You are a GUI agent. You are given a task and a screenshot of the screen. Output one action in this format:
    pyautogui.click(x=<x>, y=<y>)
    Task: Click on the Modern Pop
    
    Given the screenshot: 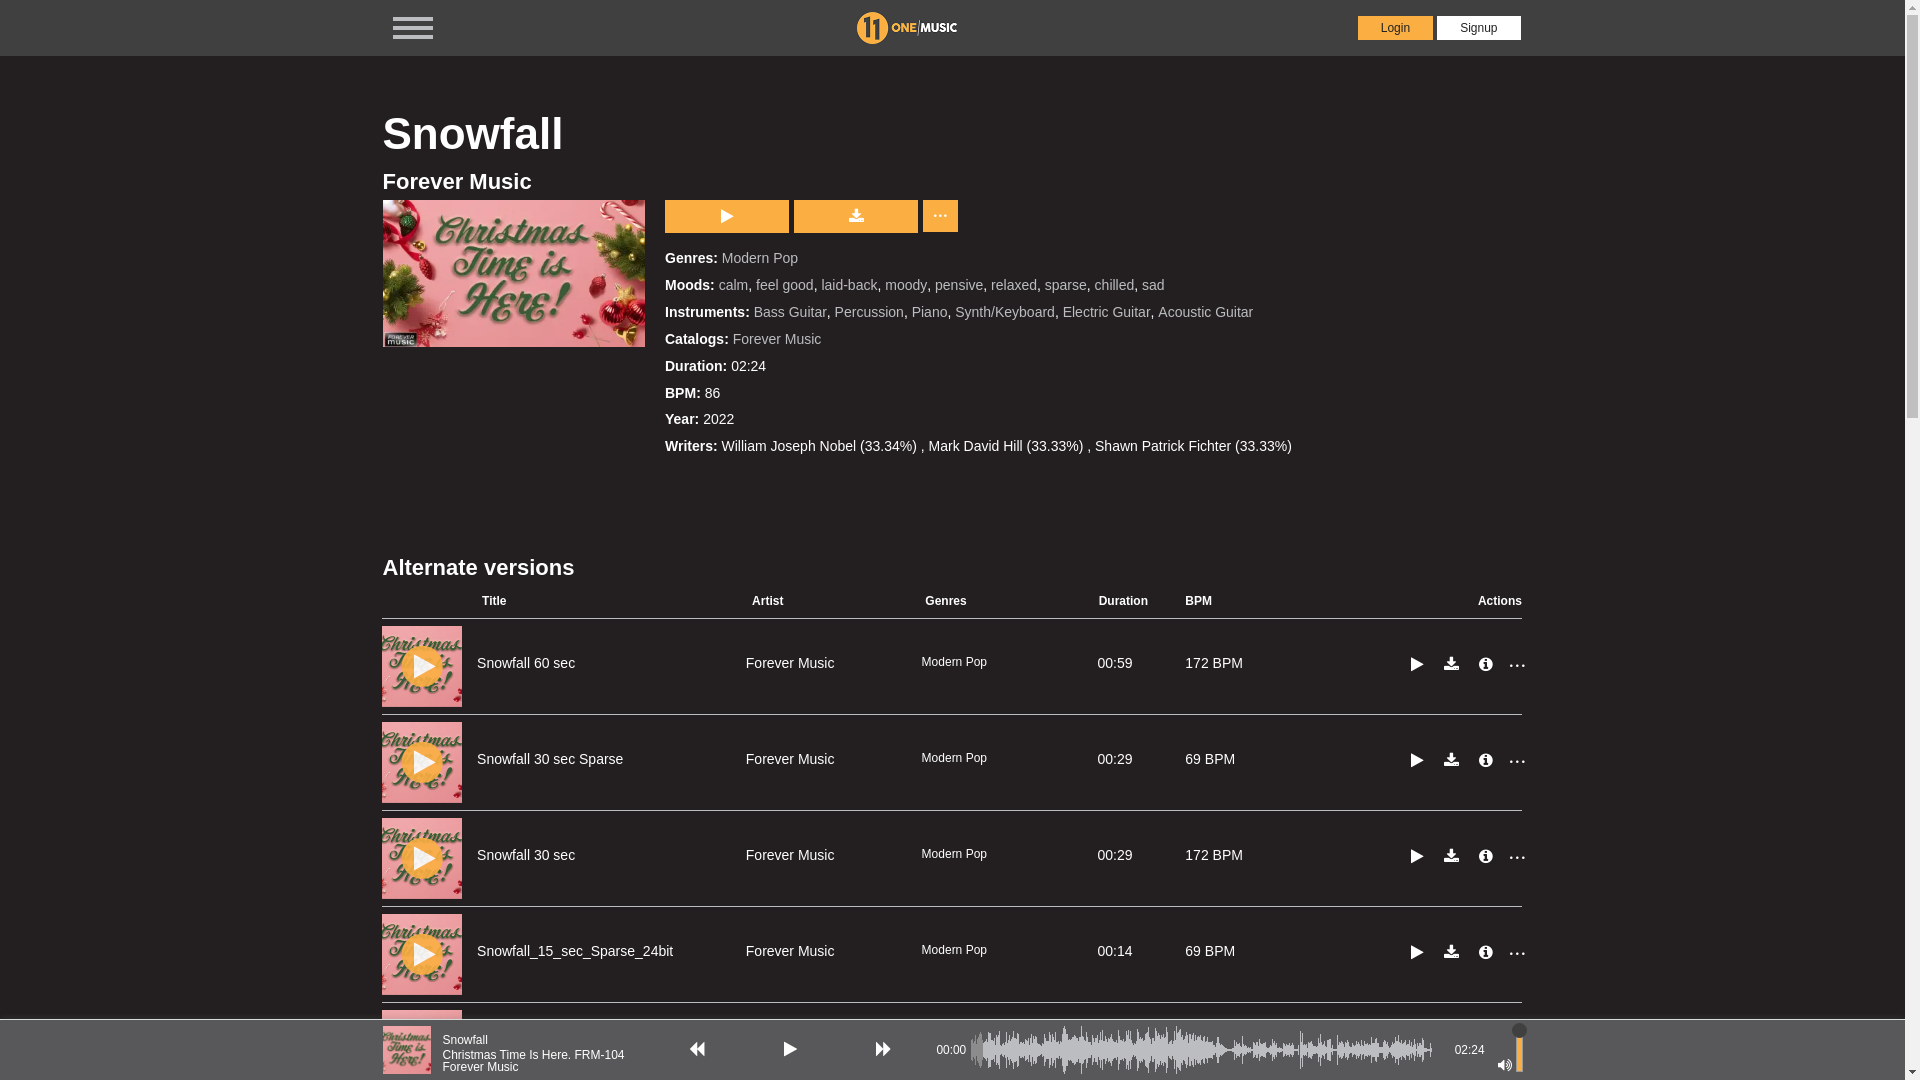 What is the action you would take?
    pyautogui.click(x=954, y=854)
    